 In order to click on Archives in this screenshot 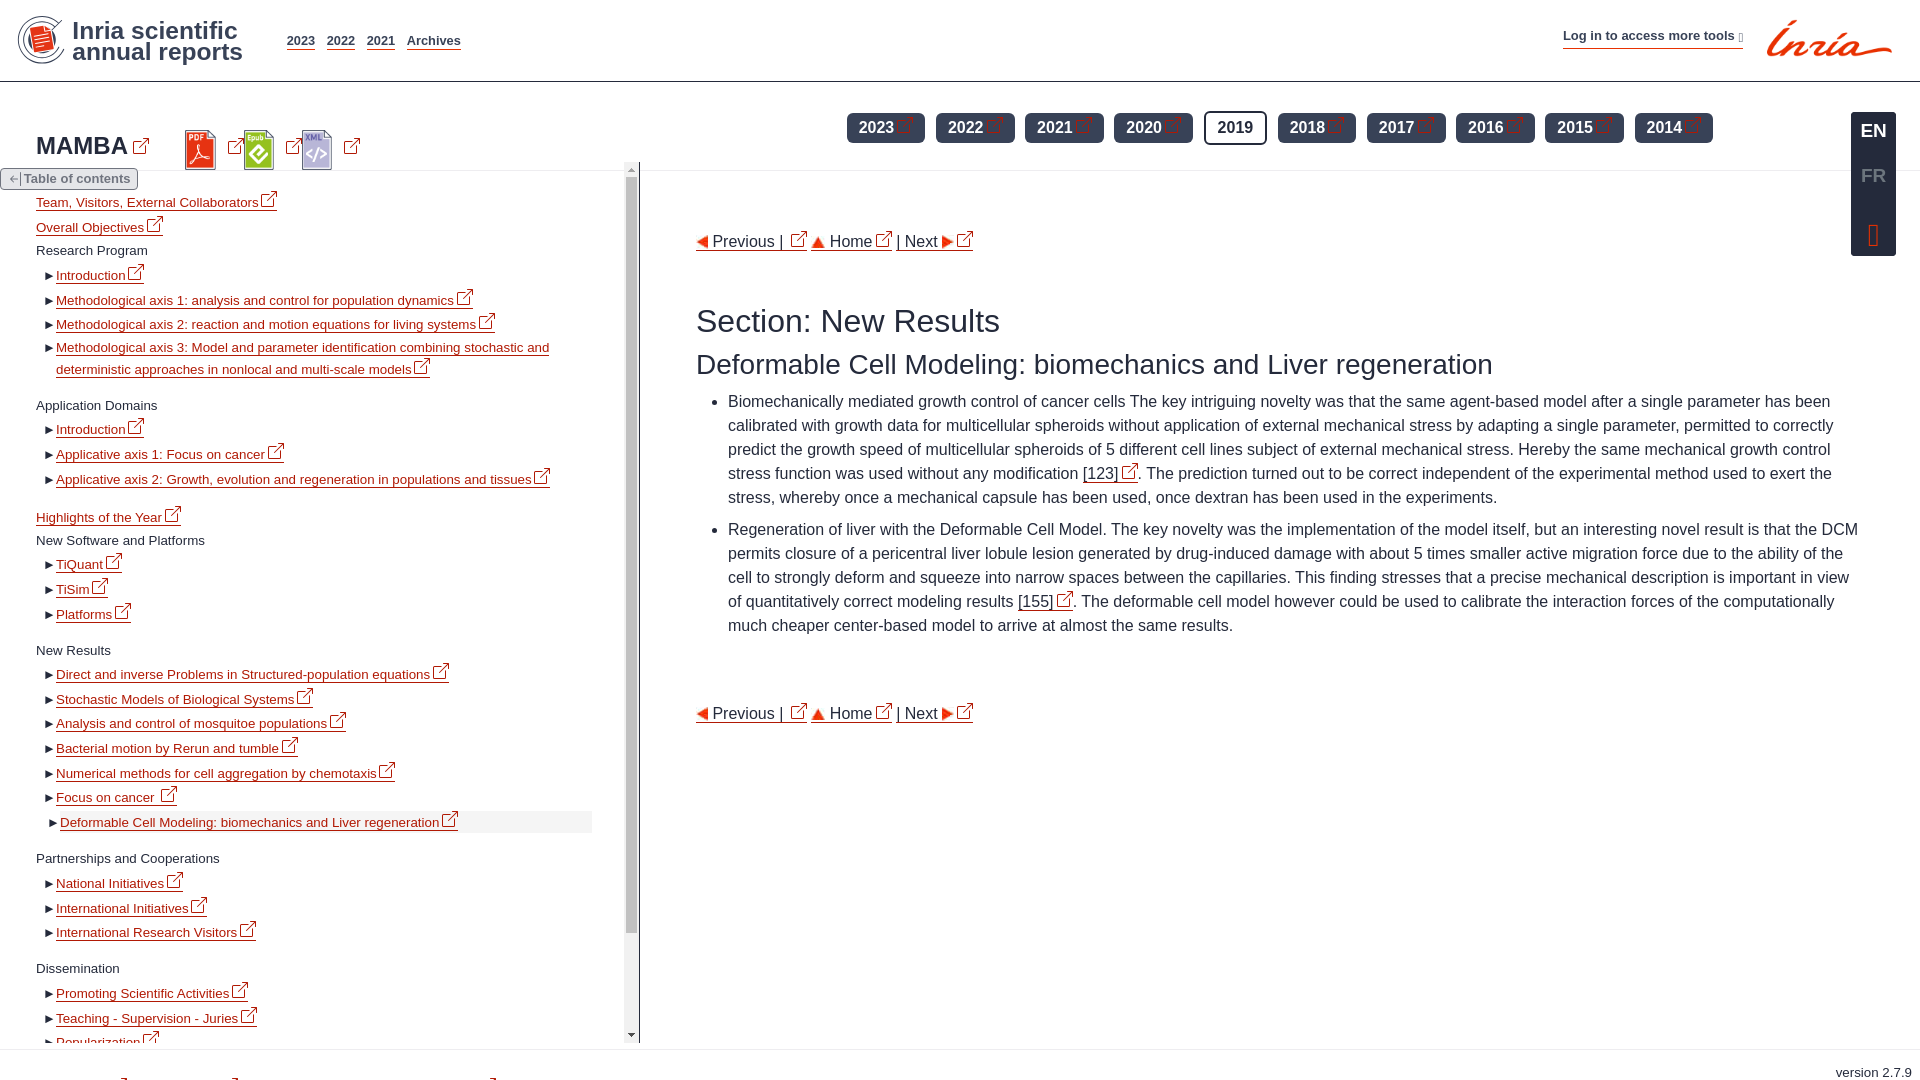, I will do `click(434, 40)`.